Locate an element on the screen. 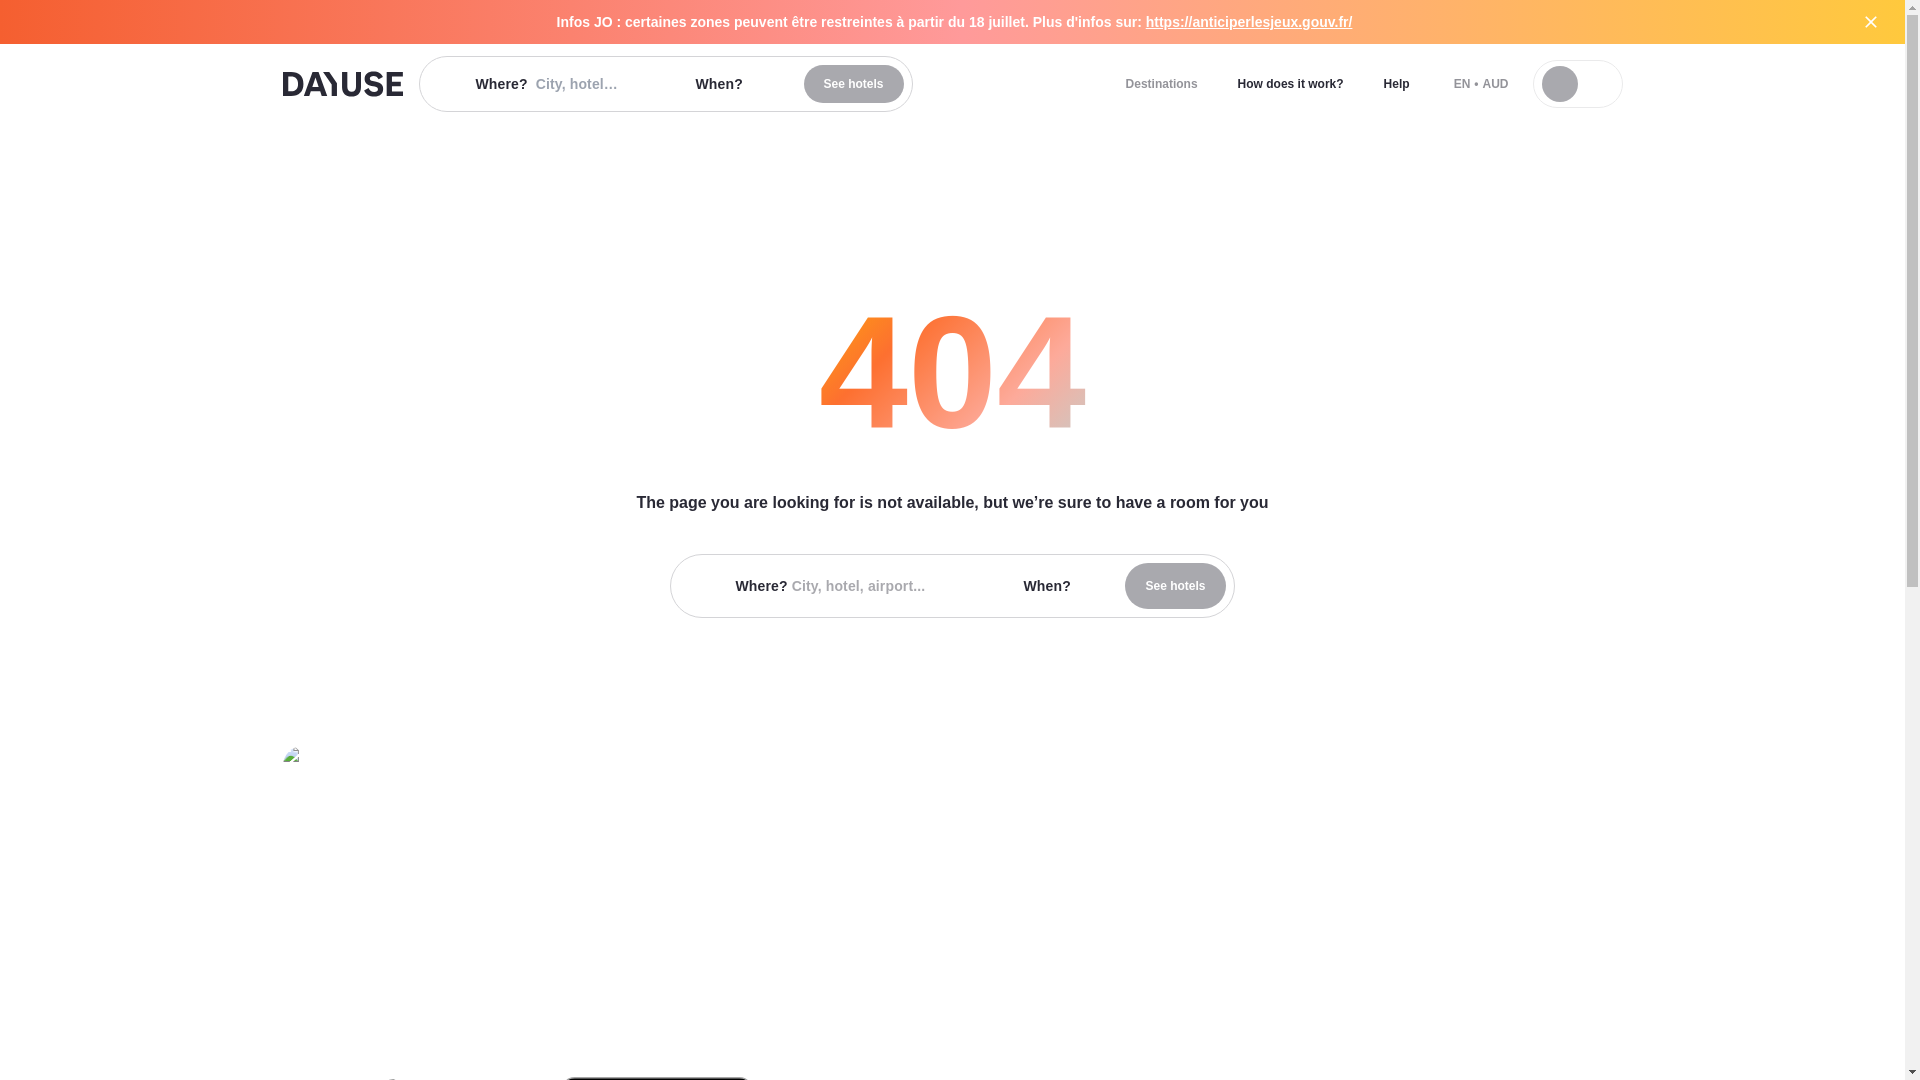  Dayuse is located at coordinates (342, 84).